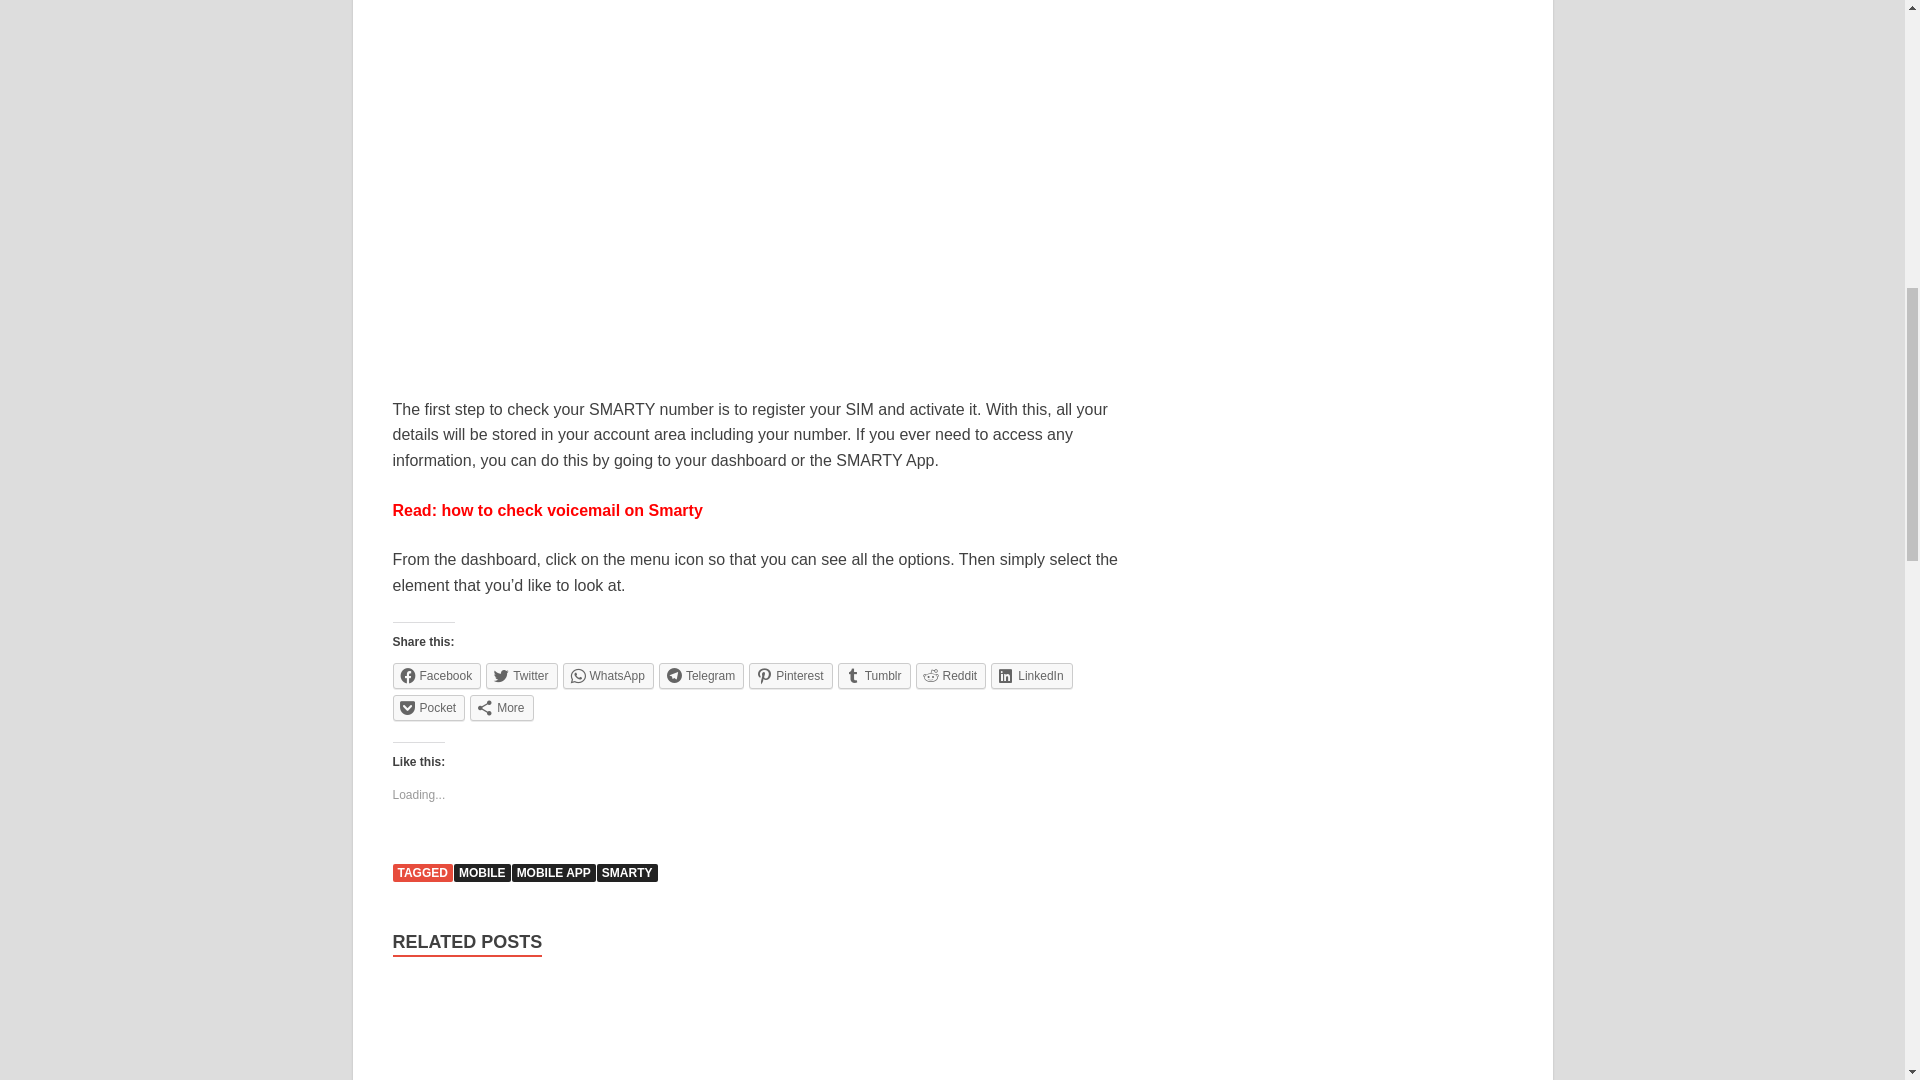  Describe the element at coordinates (790, 676) in the screenshot. I see `Click to share on Pinterest` at that location.